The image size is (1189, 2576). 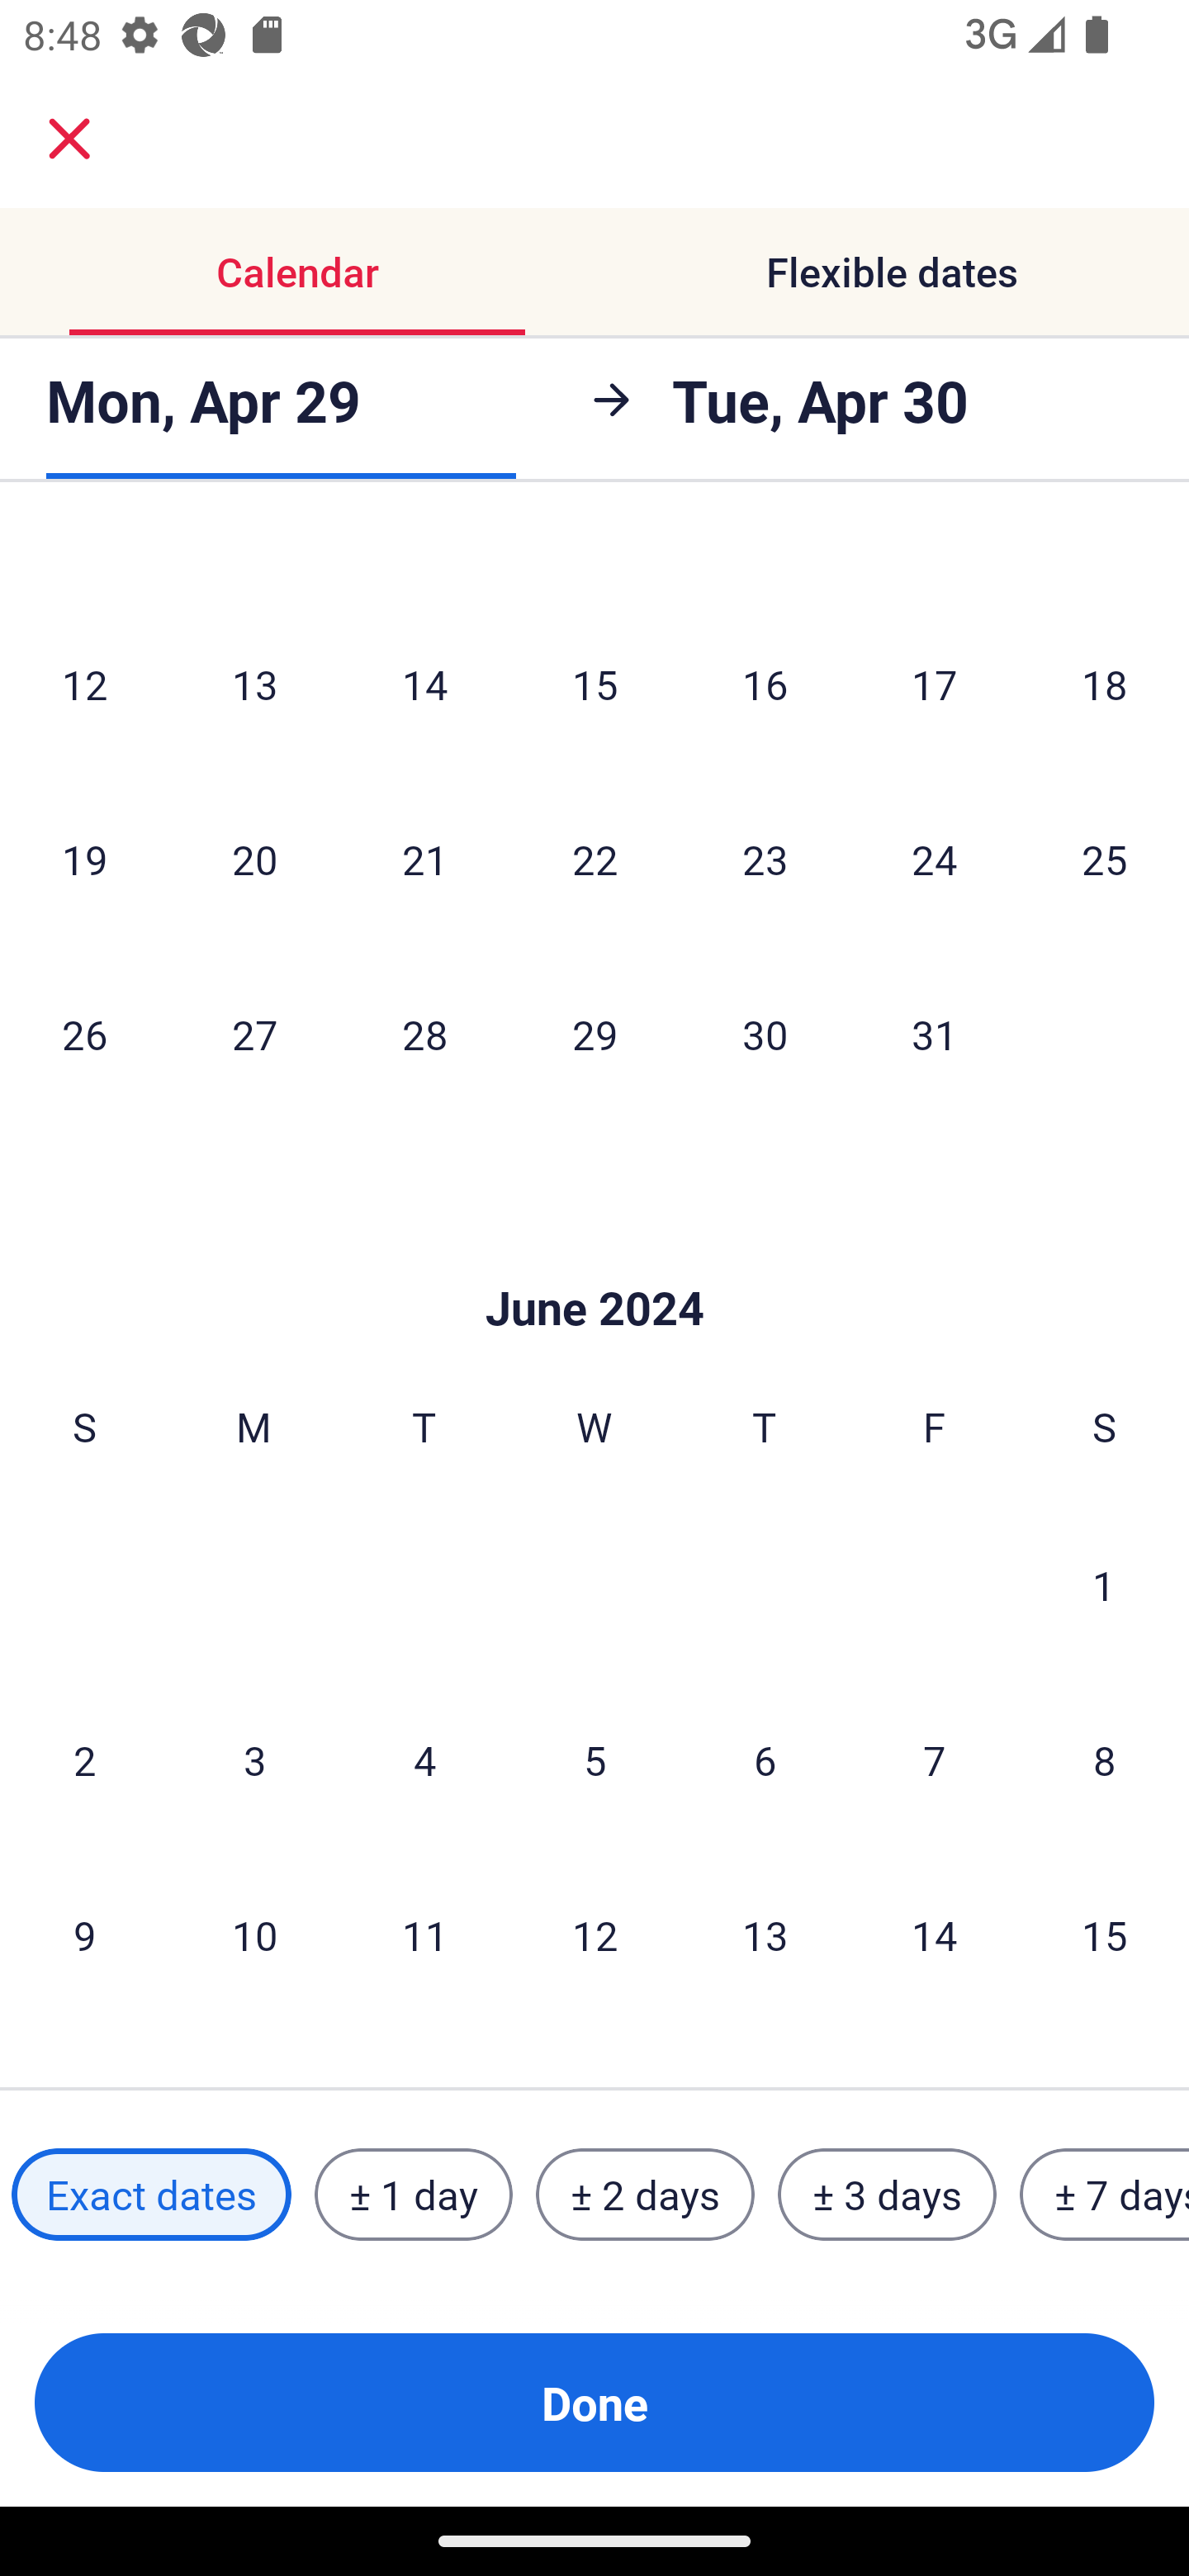 I want to click on 19 Sunday, May 19, 2024, so click(x=84, y=859).